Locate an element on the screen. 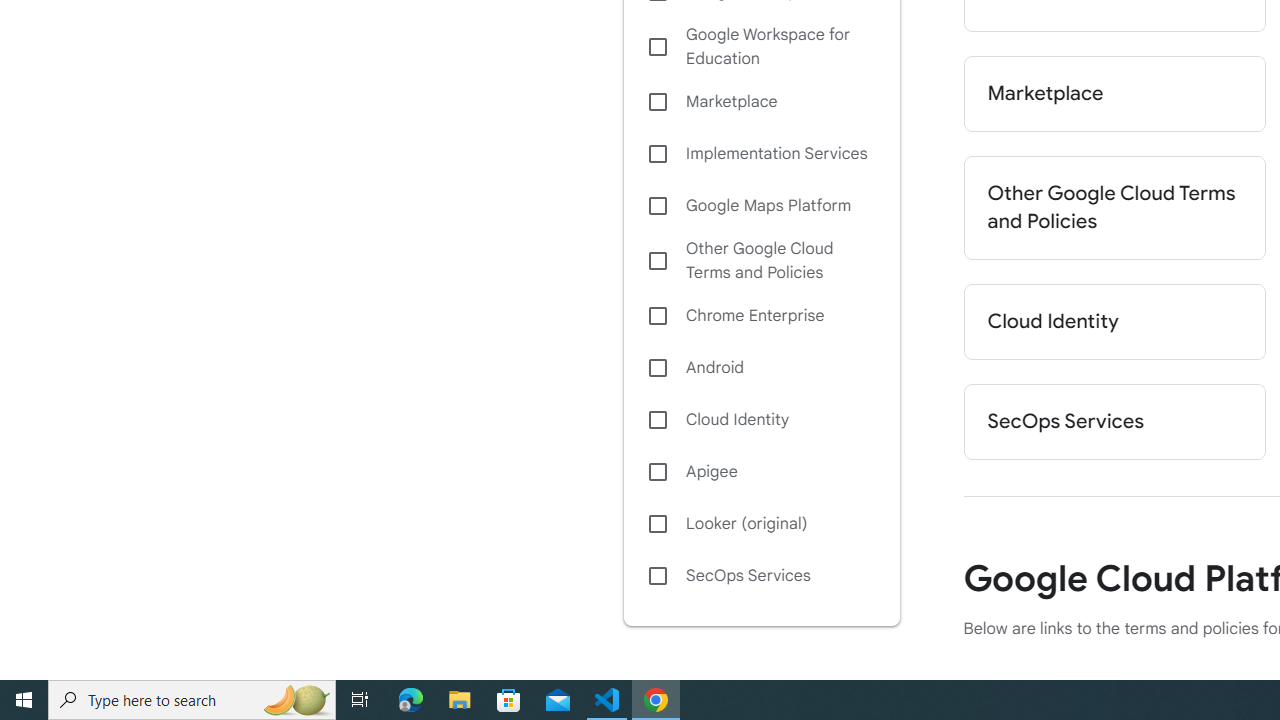 The width and height of the screenshot is (1280, 720). Chrome Enterprise is located at coordinates (761, 316).